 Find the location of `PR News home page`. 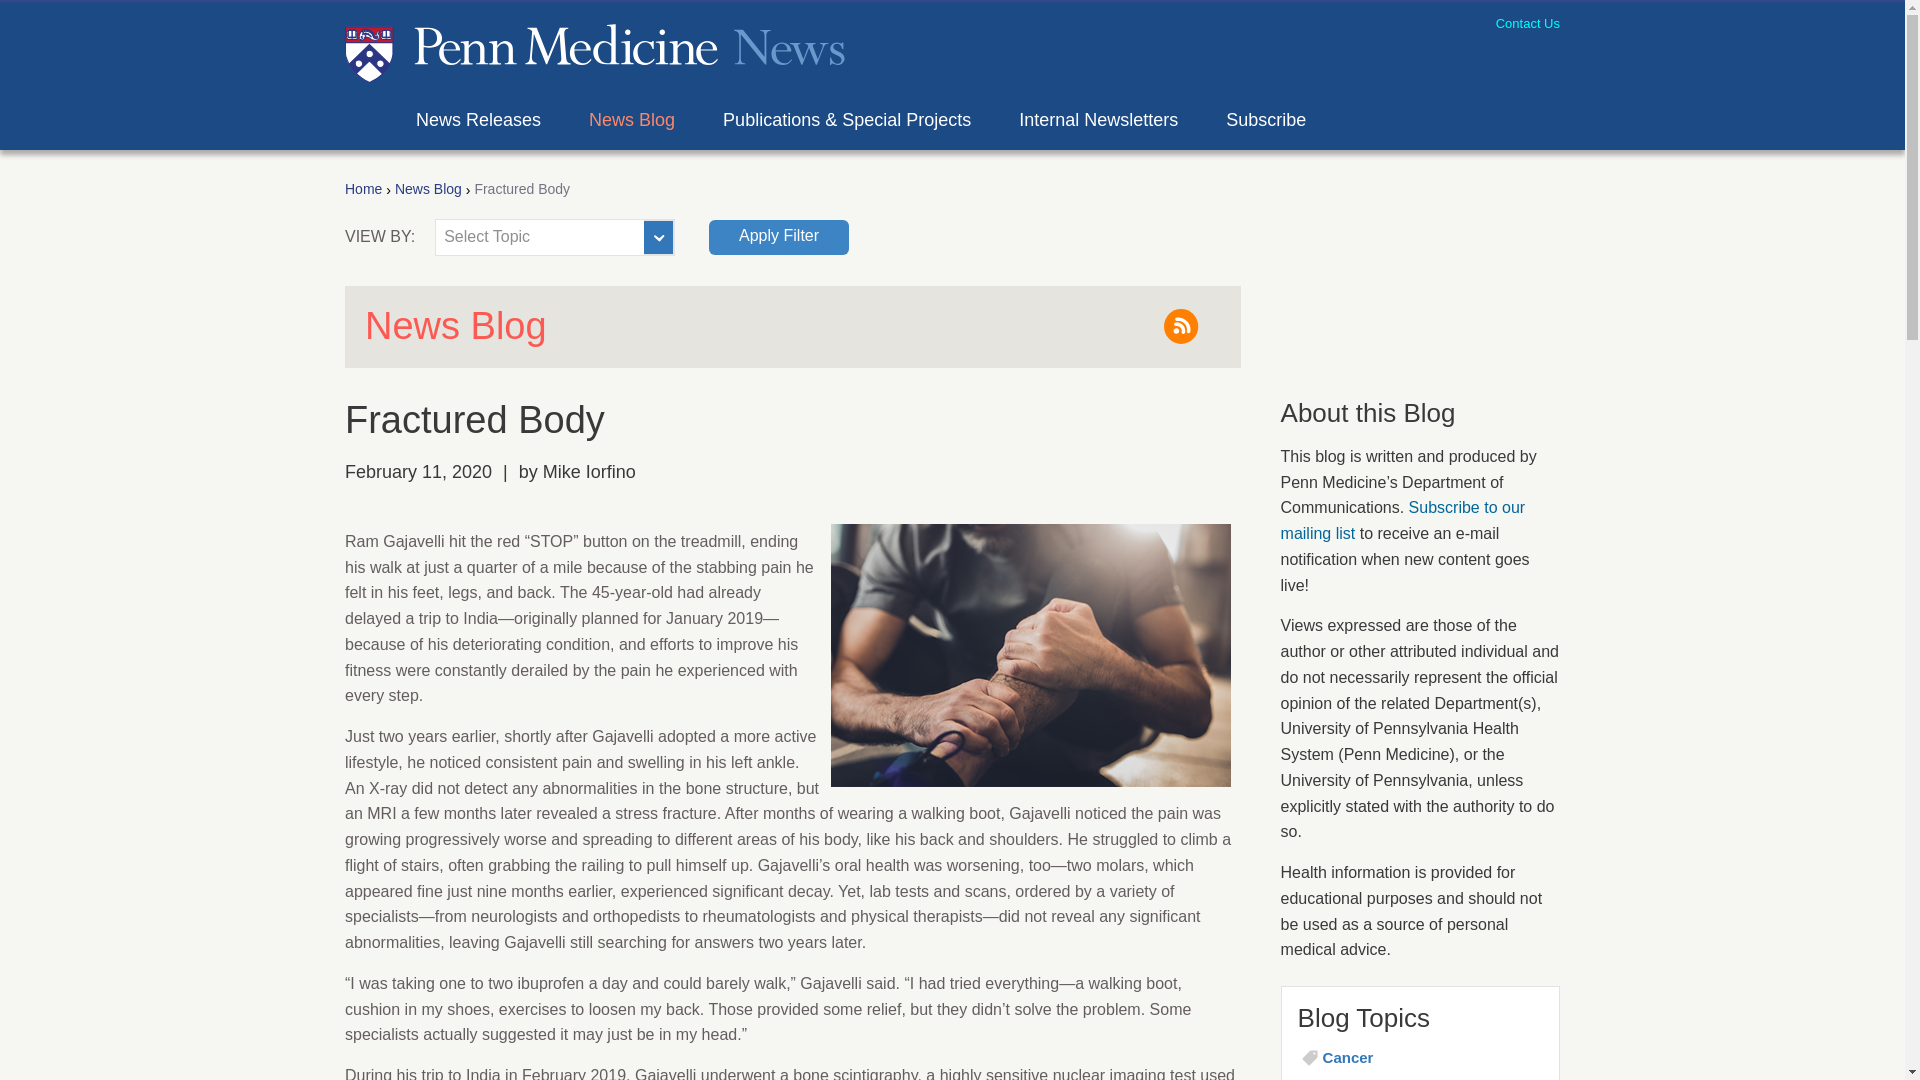

PR News home page is located at coordinates (594, 50).